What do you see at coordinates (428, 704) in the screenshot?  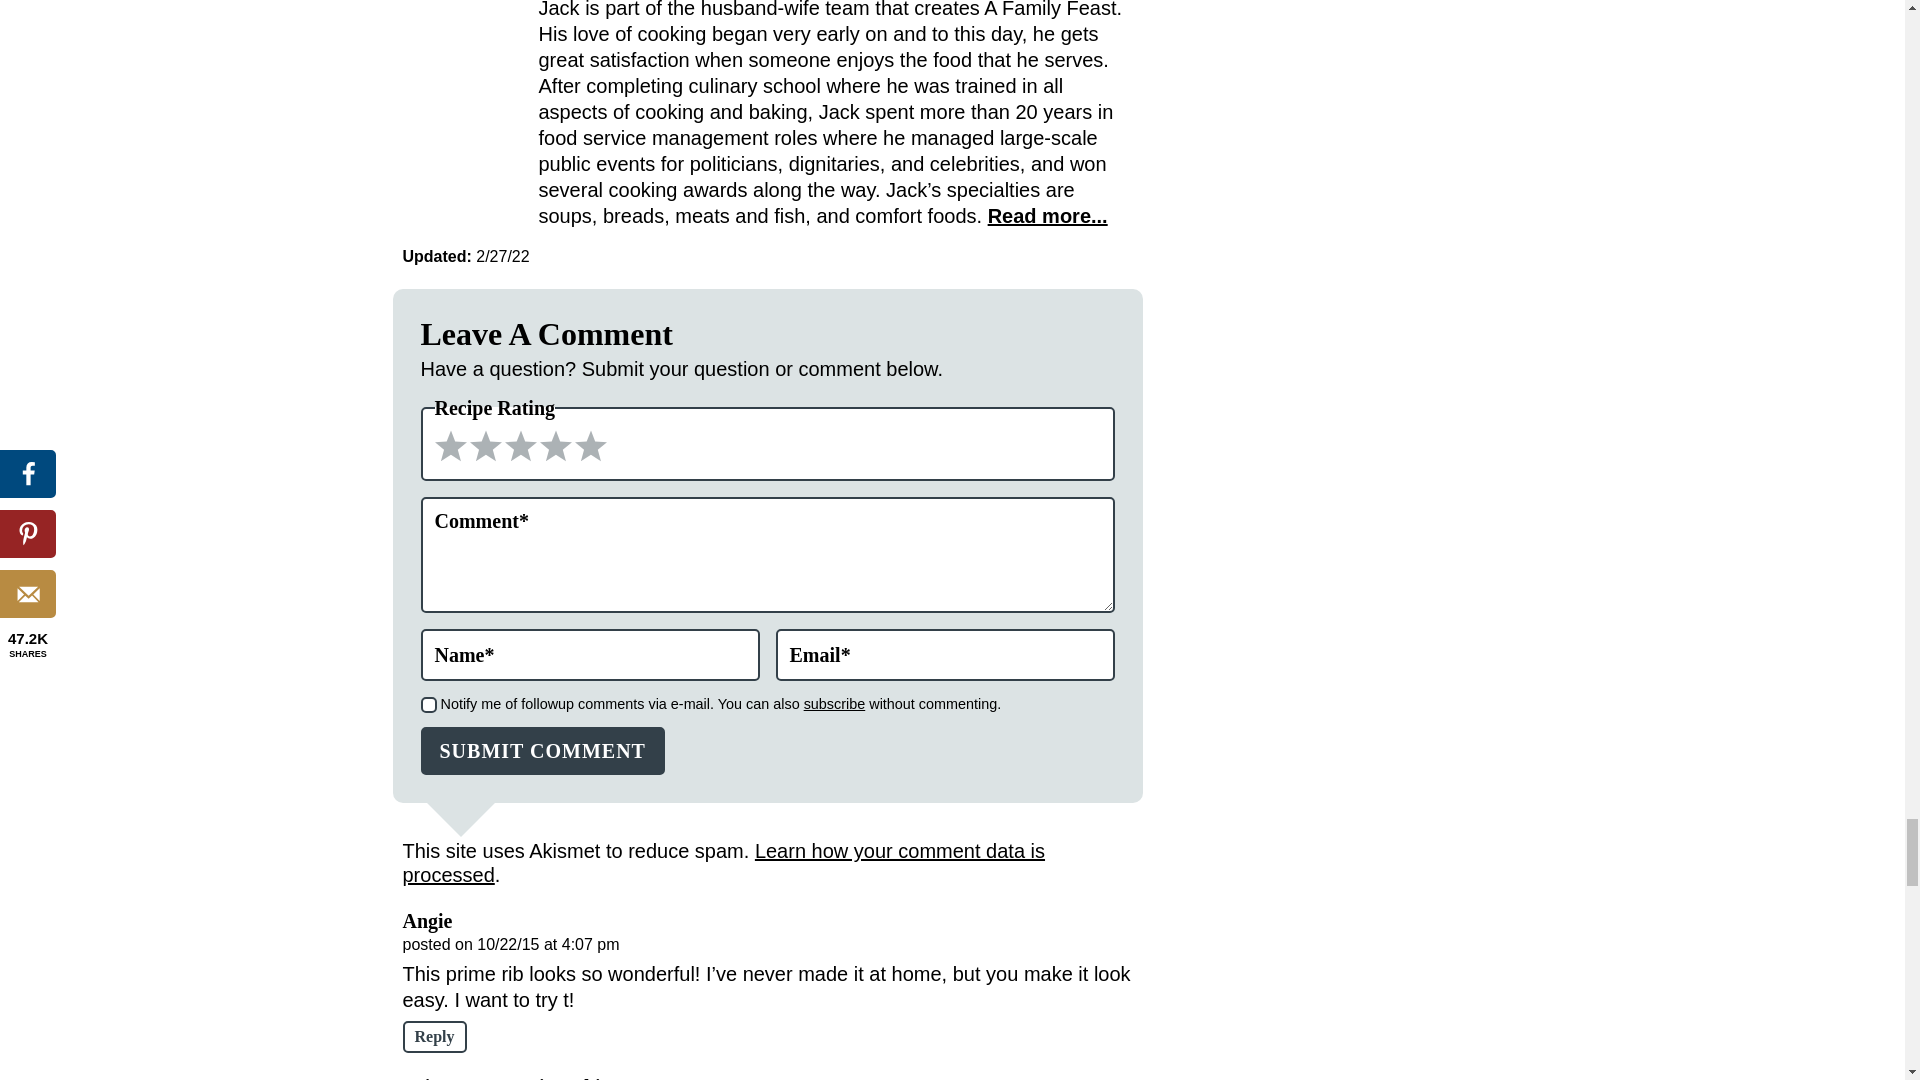 I see `replies` at bounding box center [428, 704].